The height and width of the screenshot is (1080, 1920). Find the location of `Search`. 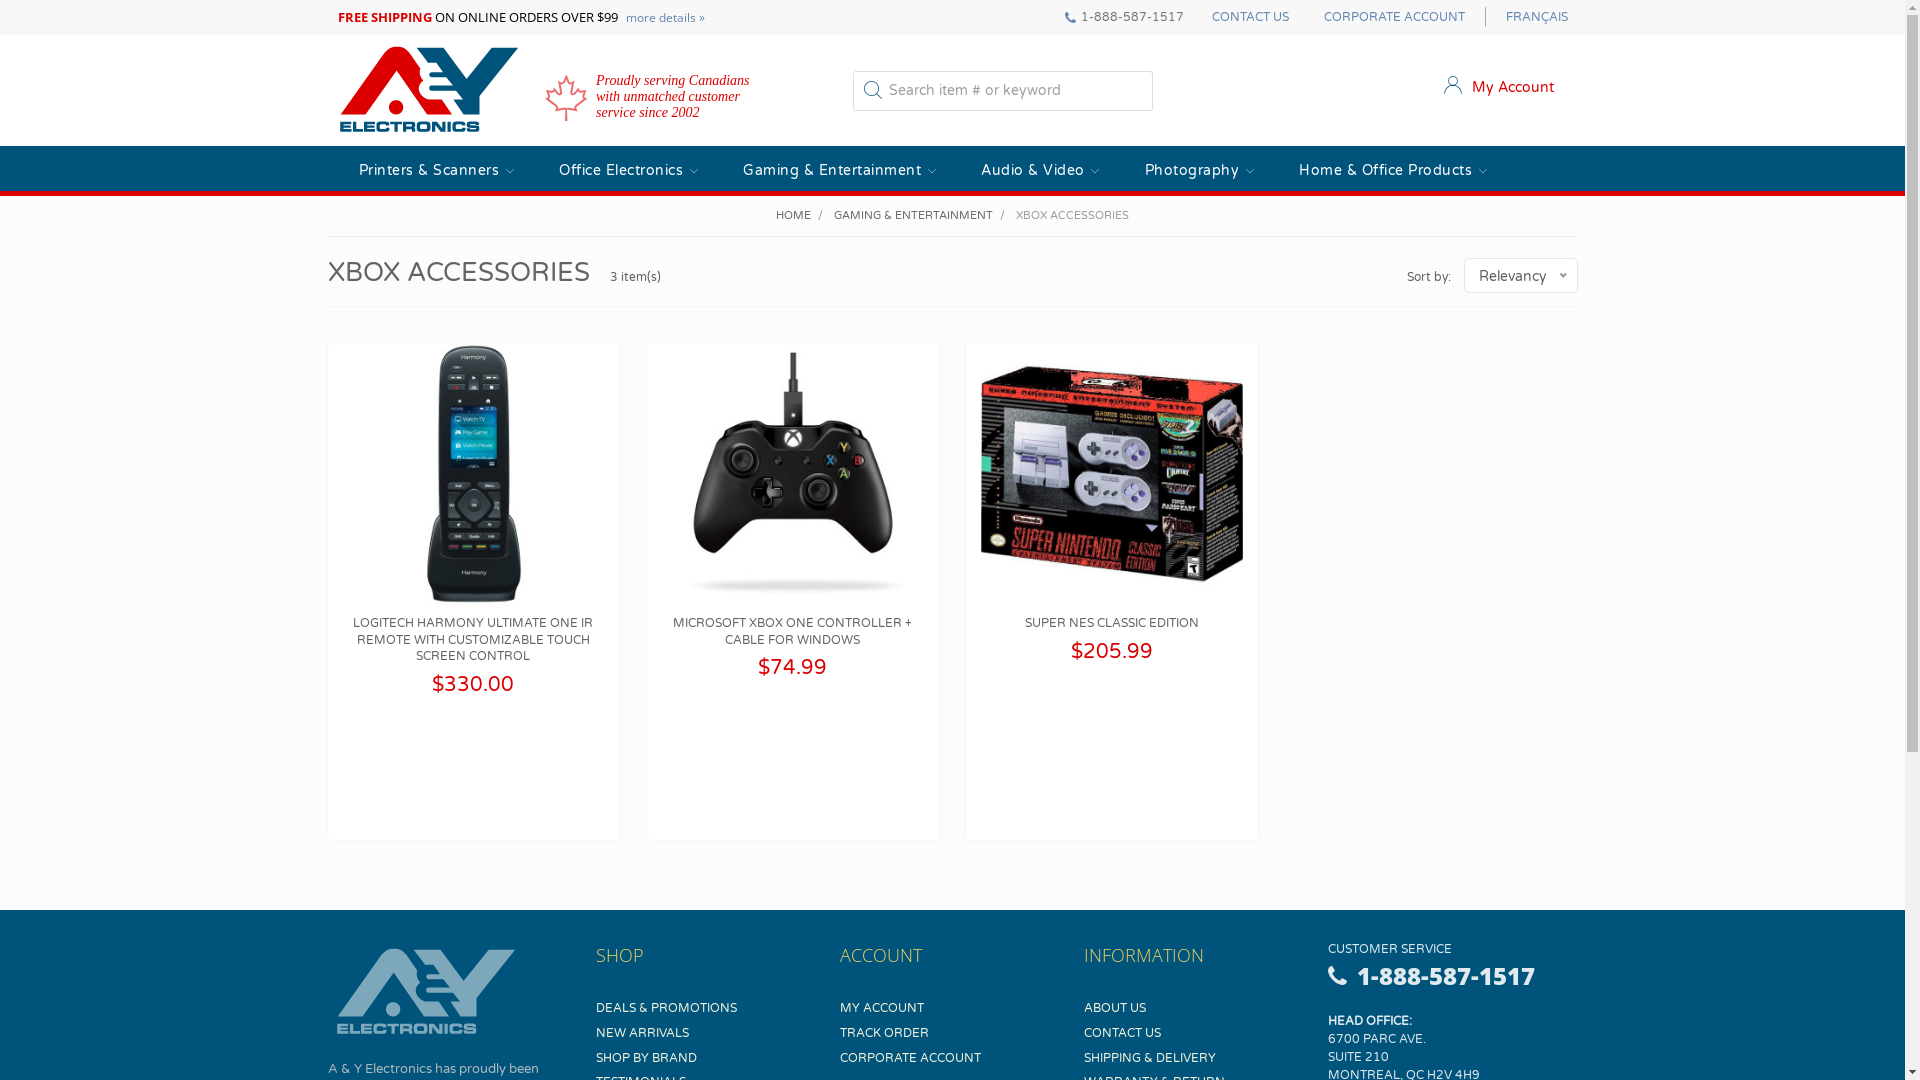

Search is located at coordinates (872, 92).